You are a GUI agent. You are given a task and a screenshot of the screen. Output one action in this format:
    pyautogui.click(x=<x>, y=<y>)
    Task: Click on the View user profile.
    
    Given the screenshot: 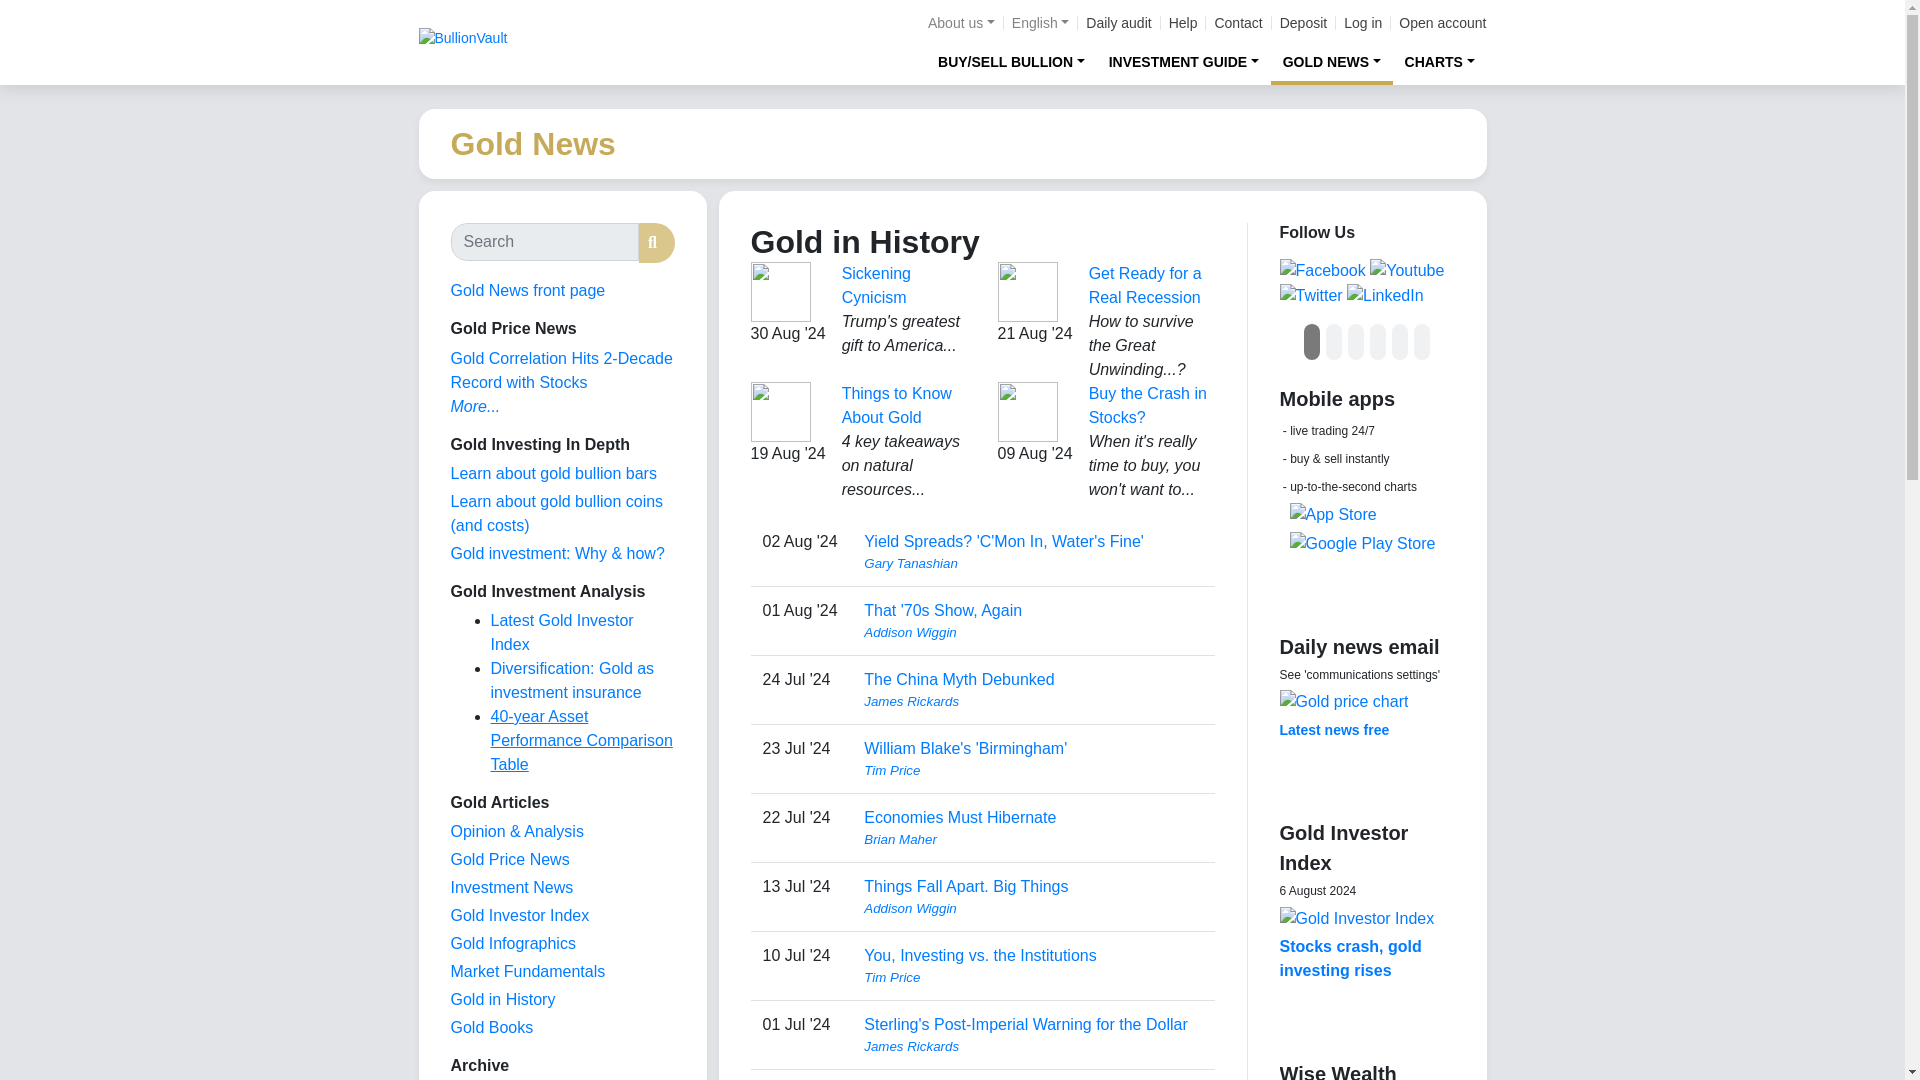 What is the action you would take?
    pyautogui.click(x=1032, y=1046)
    